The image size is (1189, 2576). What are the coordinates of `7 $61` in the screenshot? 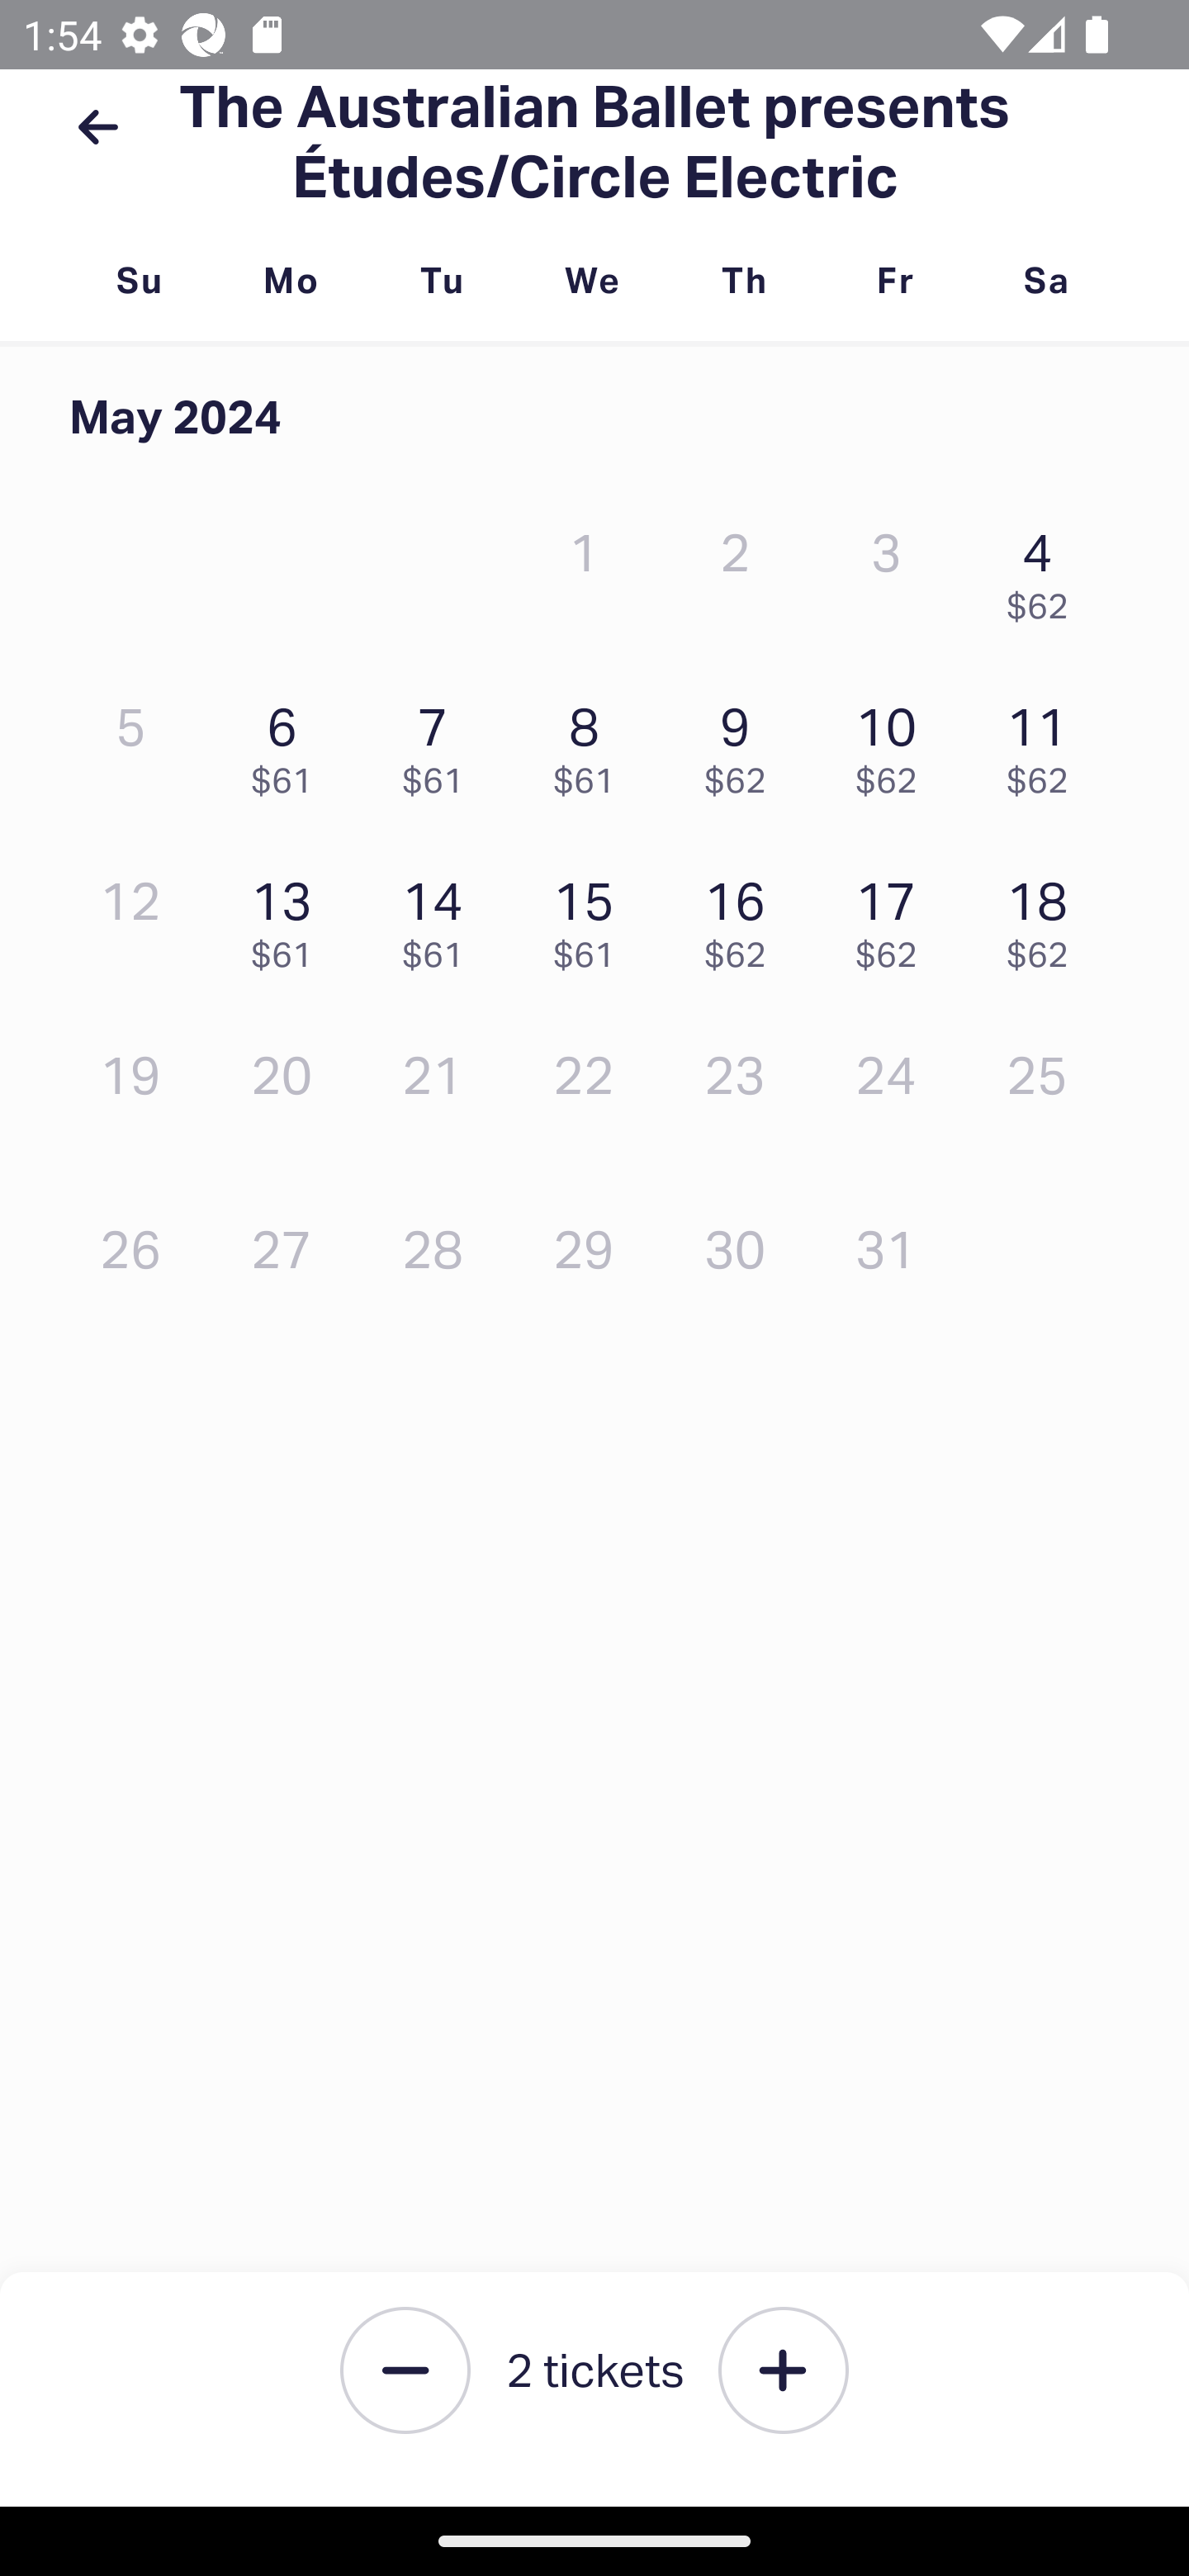 It's located at (441, 743).